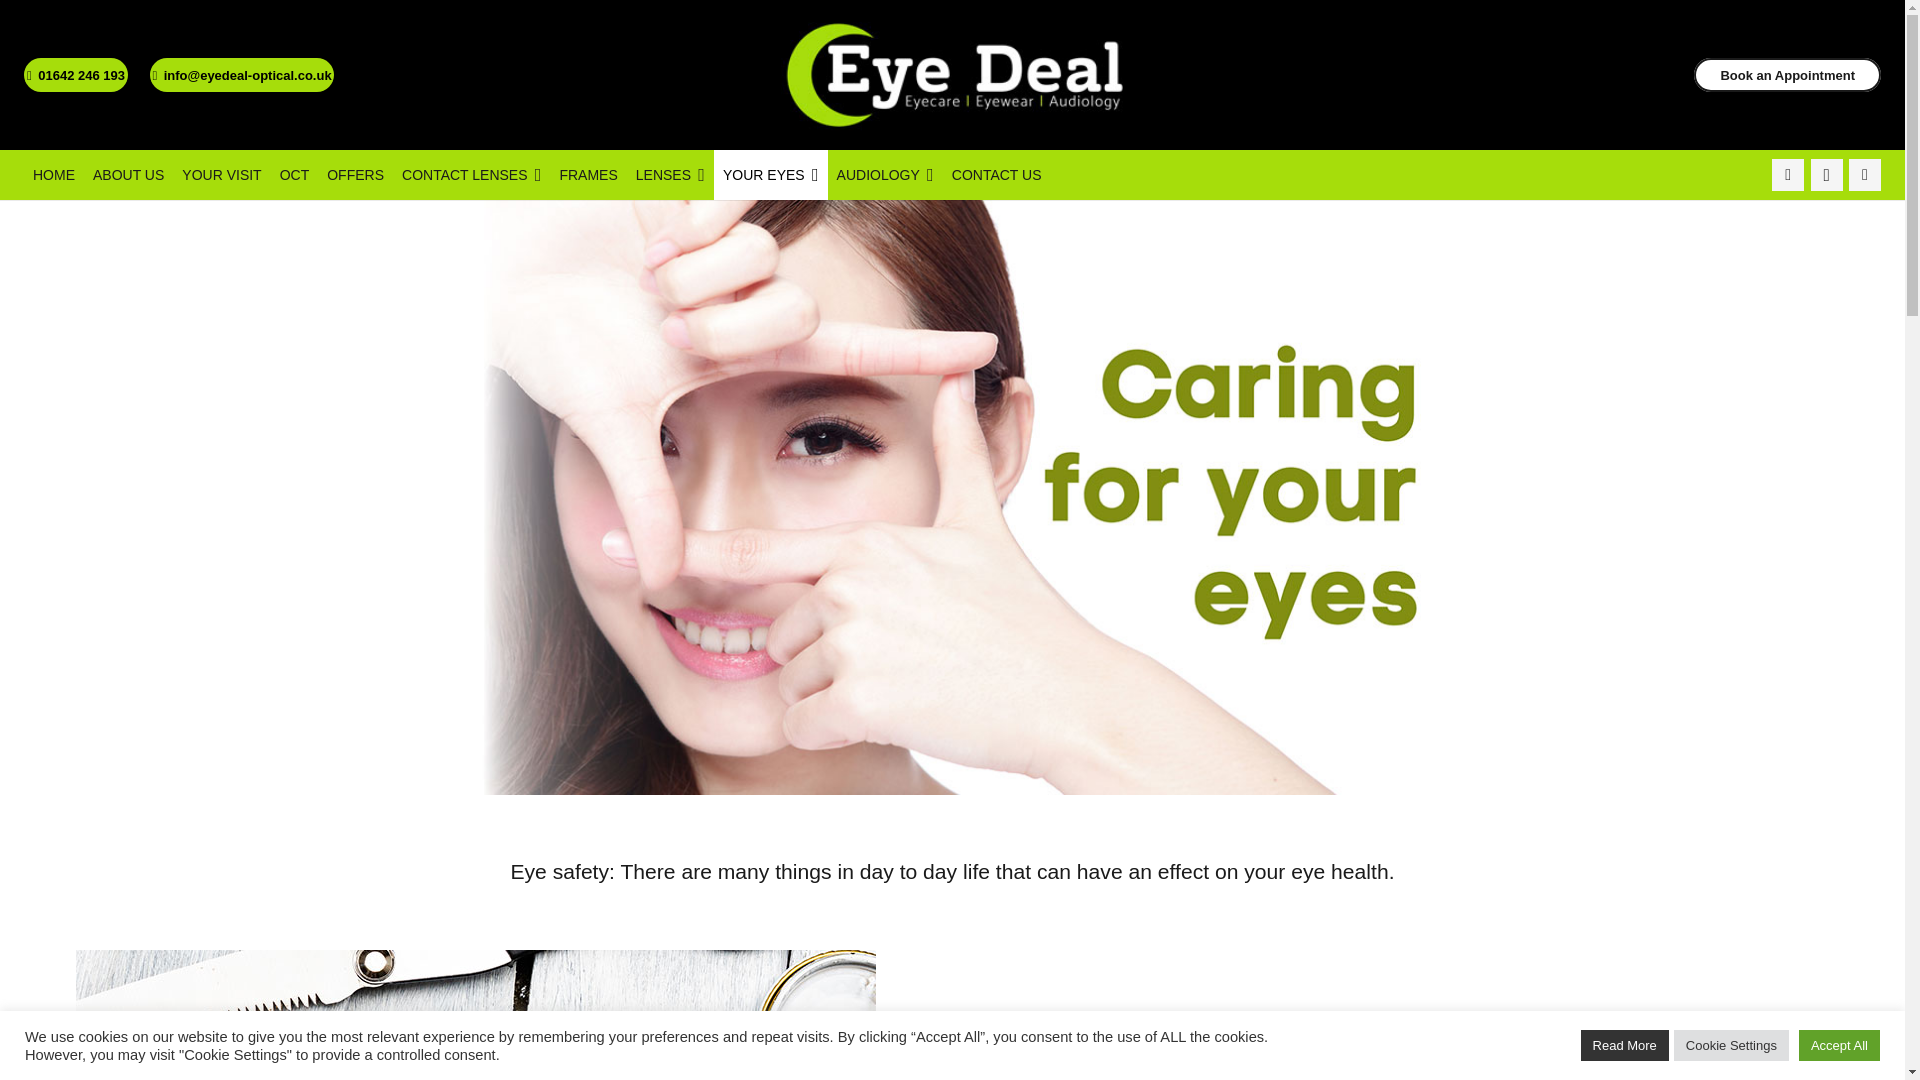 This screenshot has height=1080, width=1920. What do you see at coordinates (996, 174) in the screenshot?
I see `CONTACT US` at bounding box center [996, 174].